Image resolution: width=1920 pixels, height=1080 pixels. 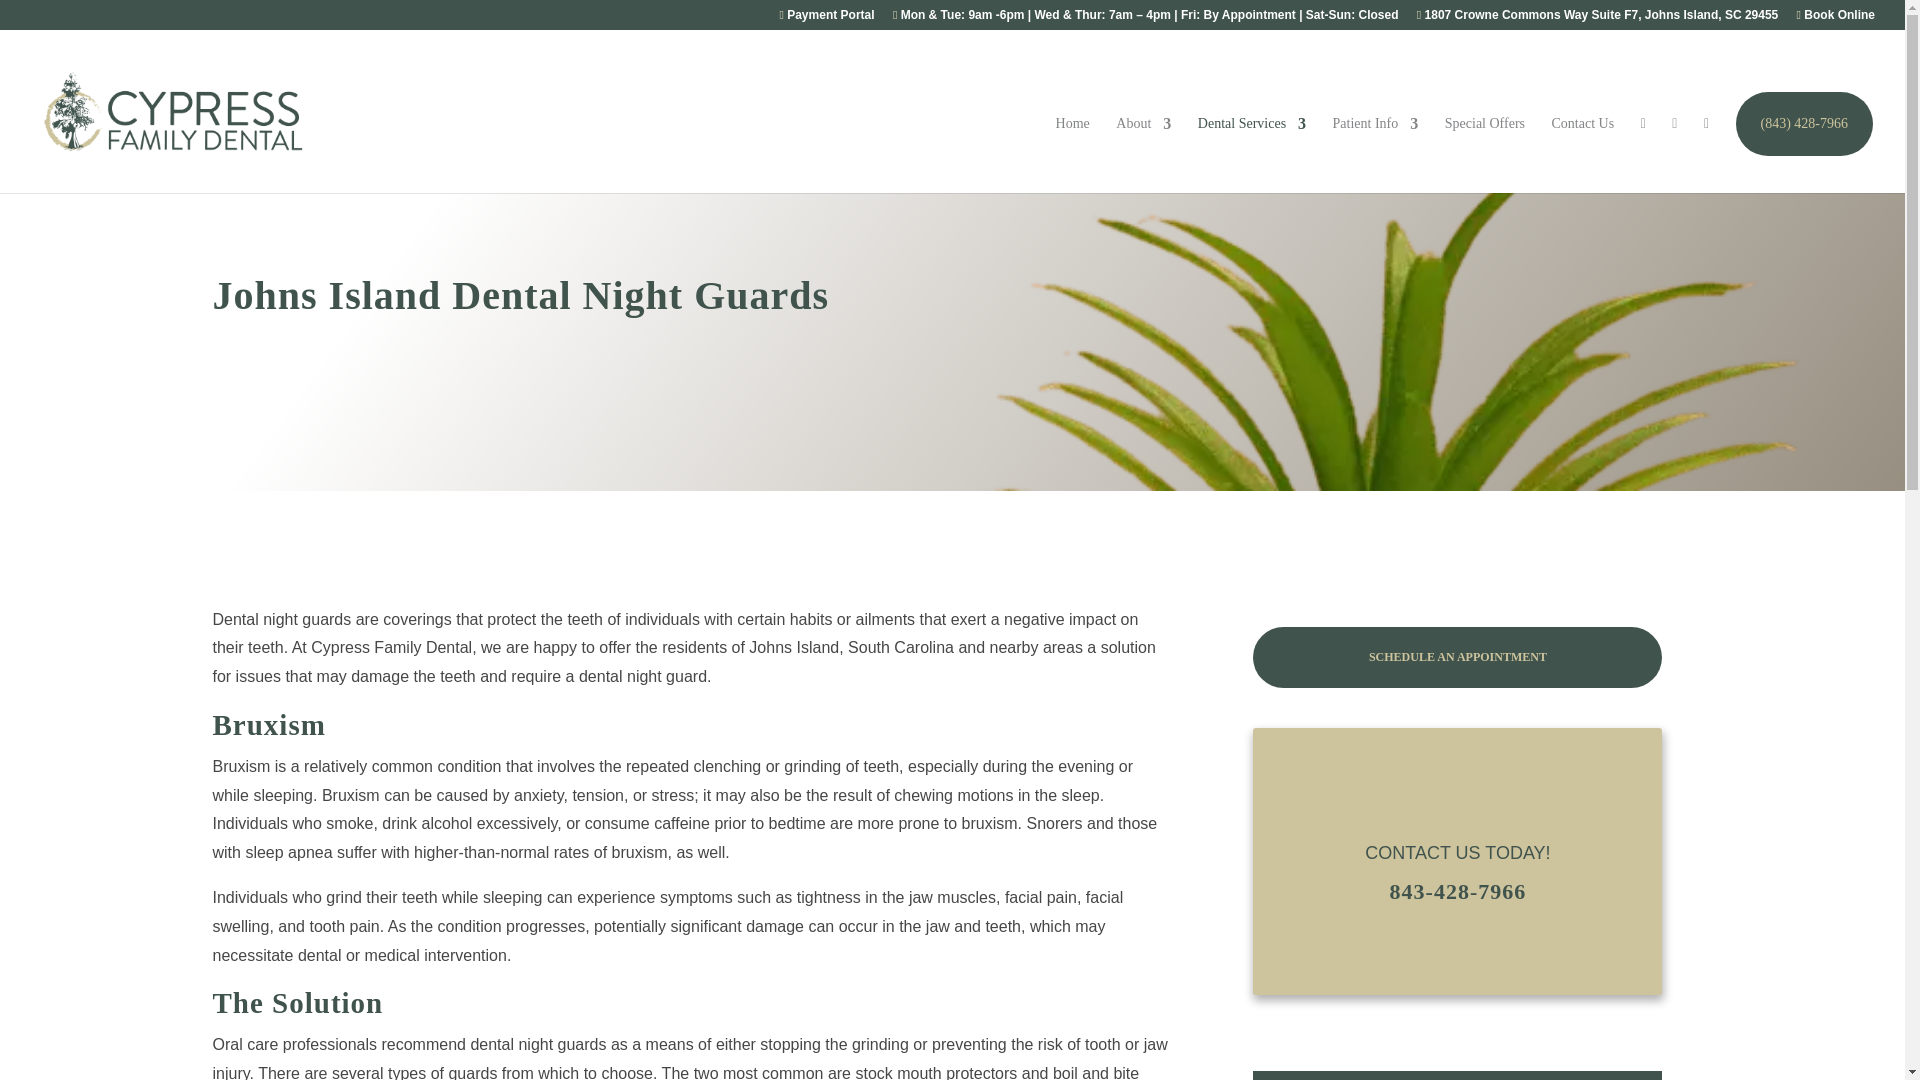 I want to click on 1807 Crowne Commons Way Suite F7, Johns Island, SC 29455, so click(x=1596, y=19).